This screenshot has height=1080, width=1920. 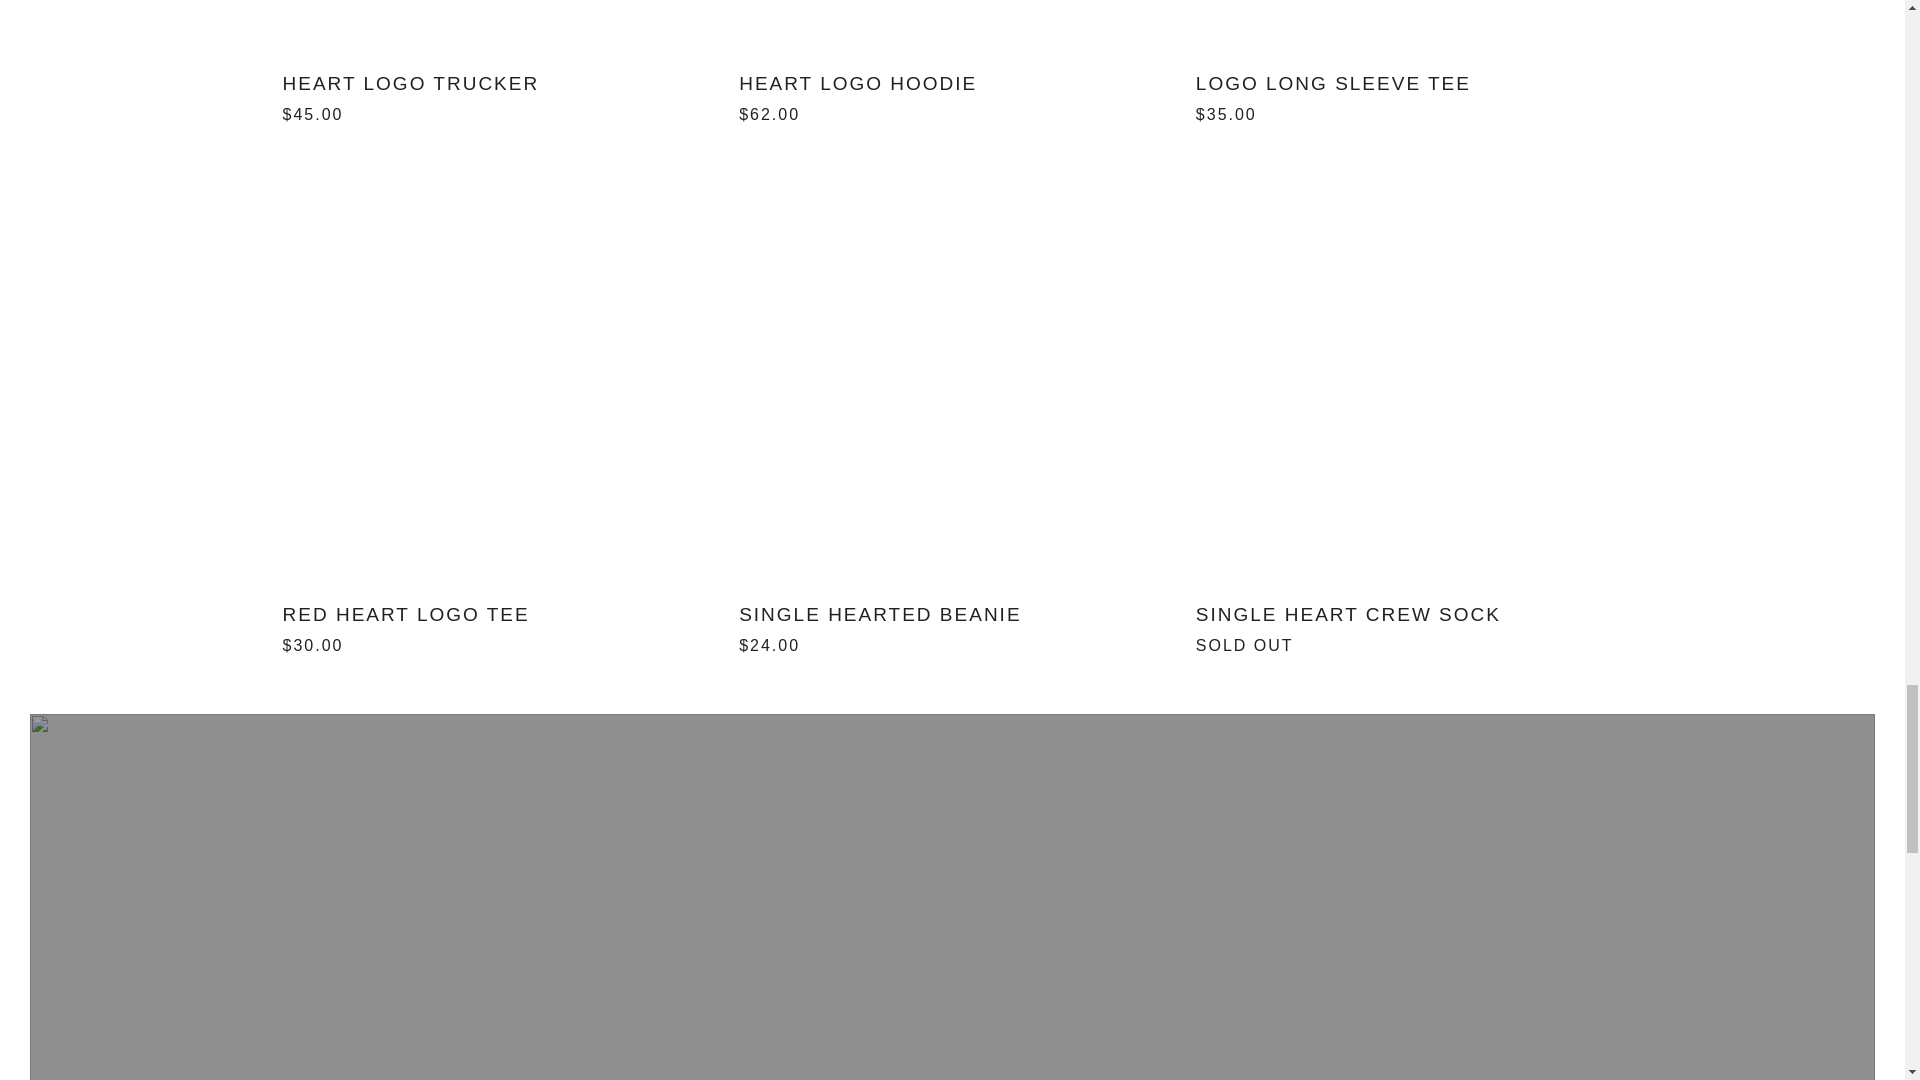 I want to click on Heart Logo Hoodie, so click(x=952, y=94).